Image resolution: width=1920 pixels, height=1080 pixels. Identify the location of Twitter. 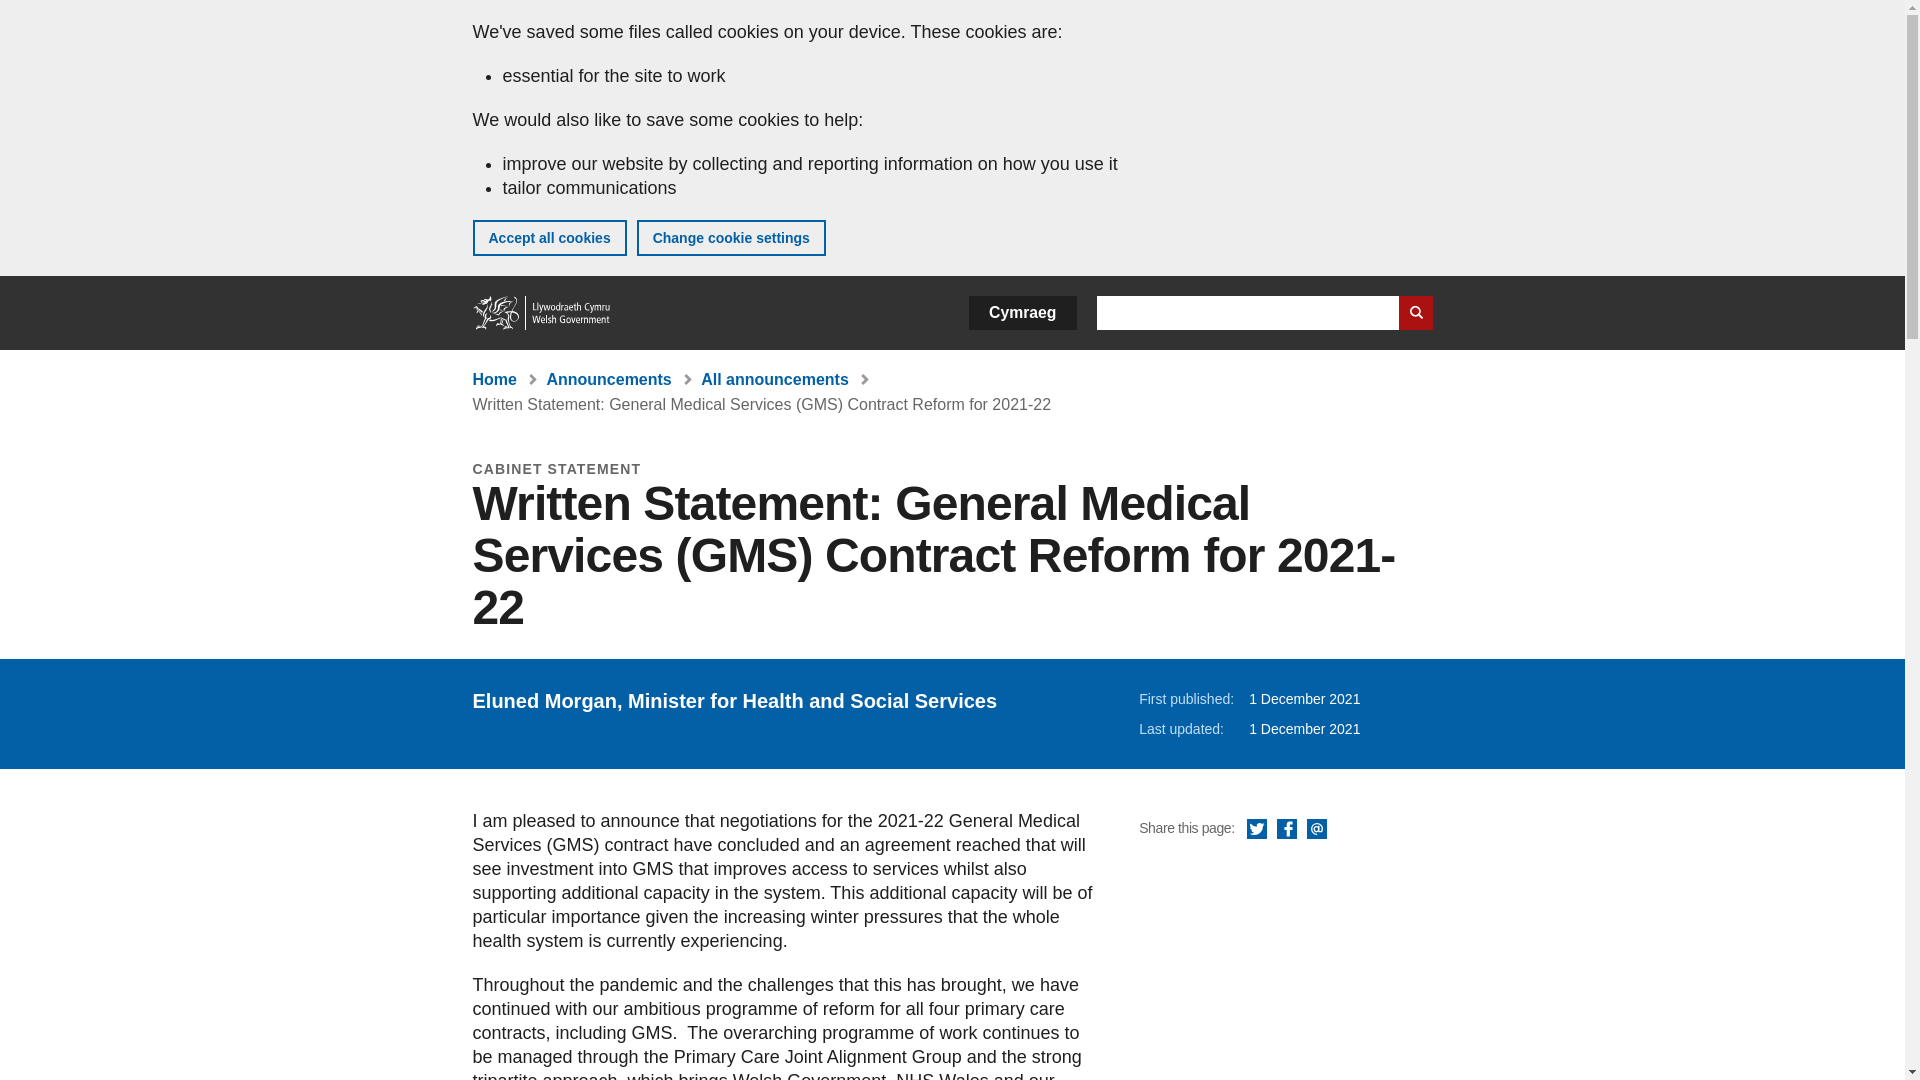
(1256, 830).